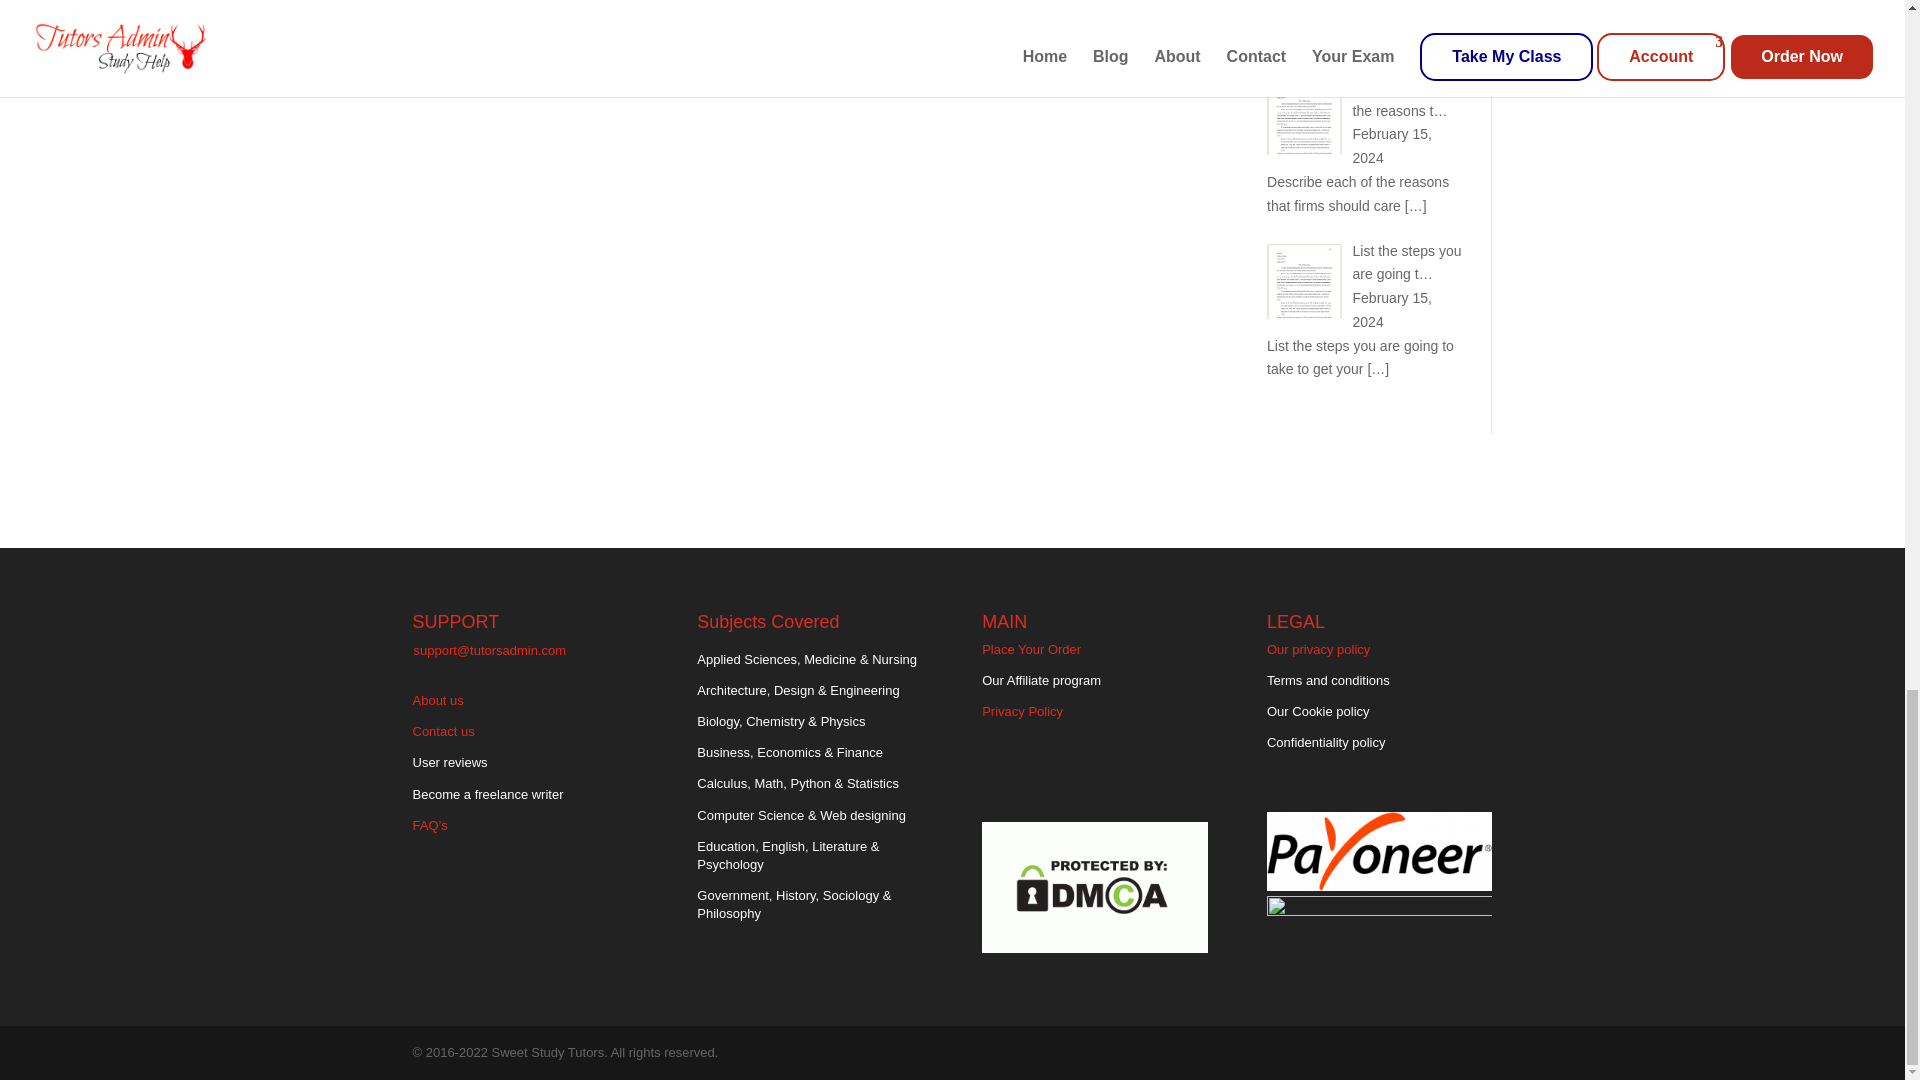 This screenshot has height=1080, width=1920. Describe the element at coordinates (1318, 648) in the screenshot. I see `Our privacy policy` at that location.